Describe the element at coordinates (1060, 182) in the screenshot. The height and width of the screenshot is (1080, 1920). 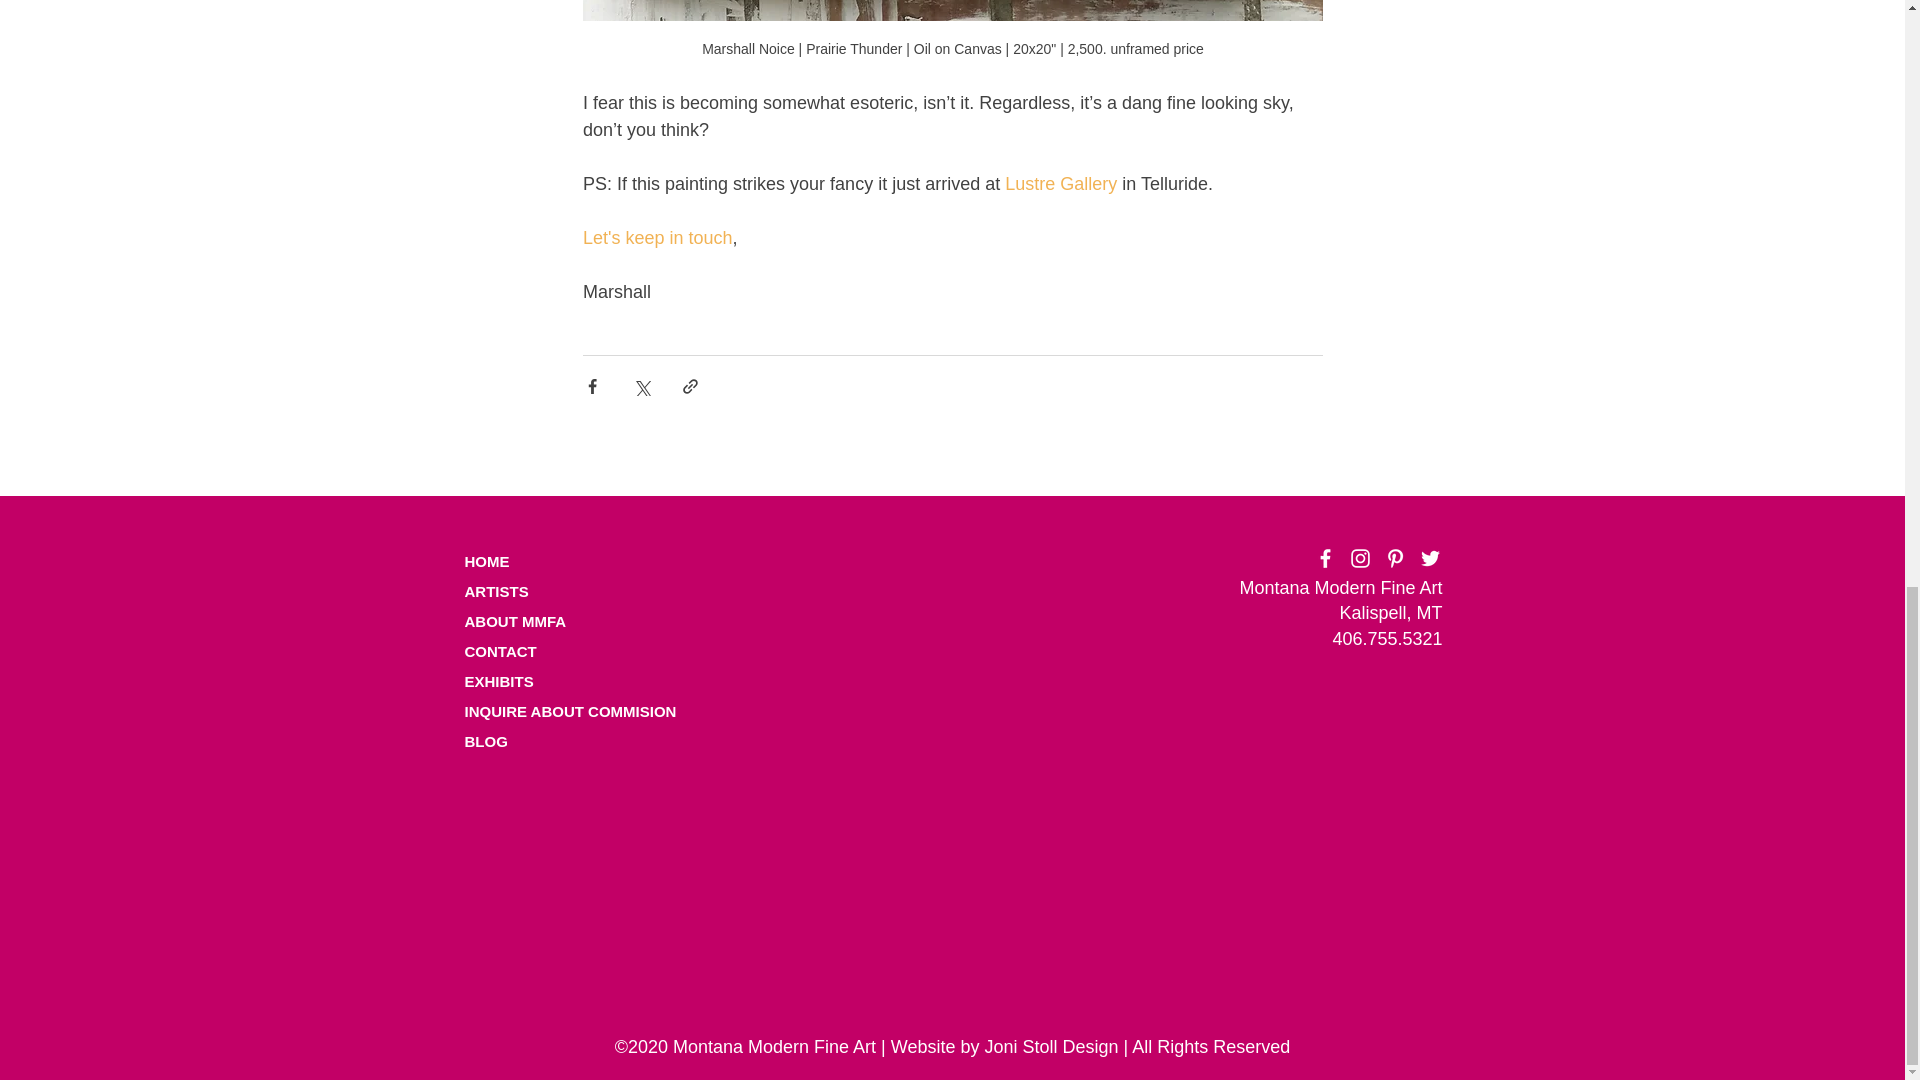
I see `Lustre Gallery` at that location.